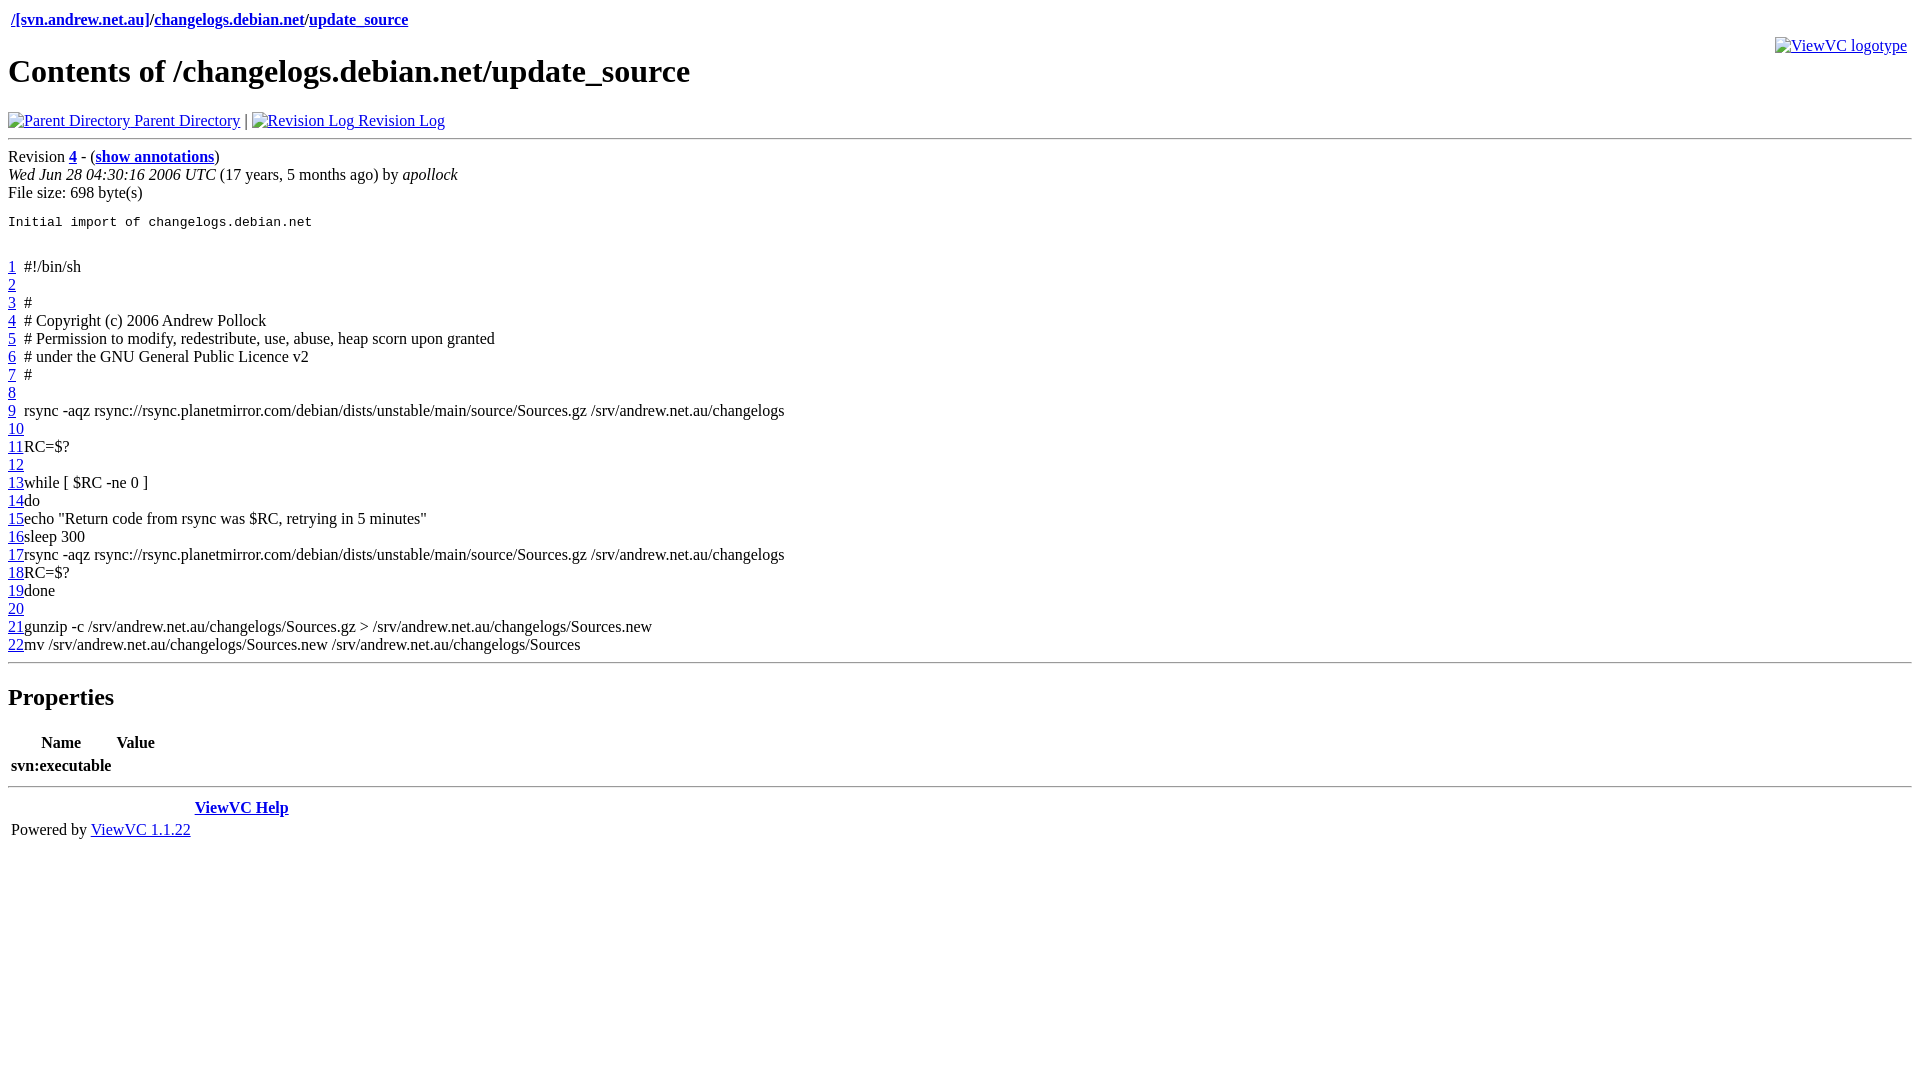  What do you see at coordinates (12, 392) in the screenshot?
I see `8` at bounding box center [12, 392].